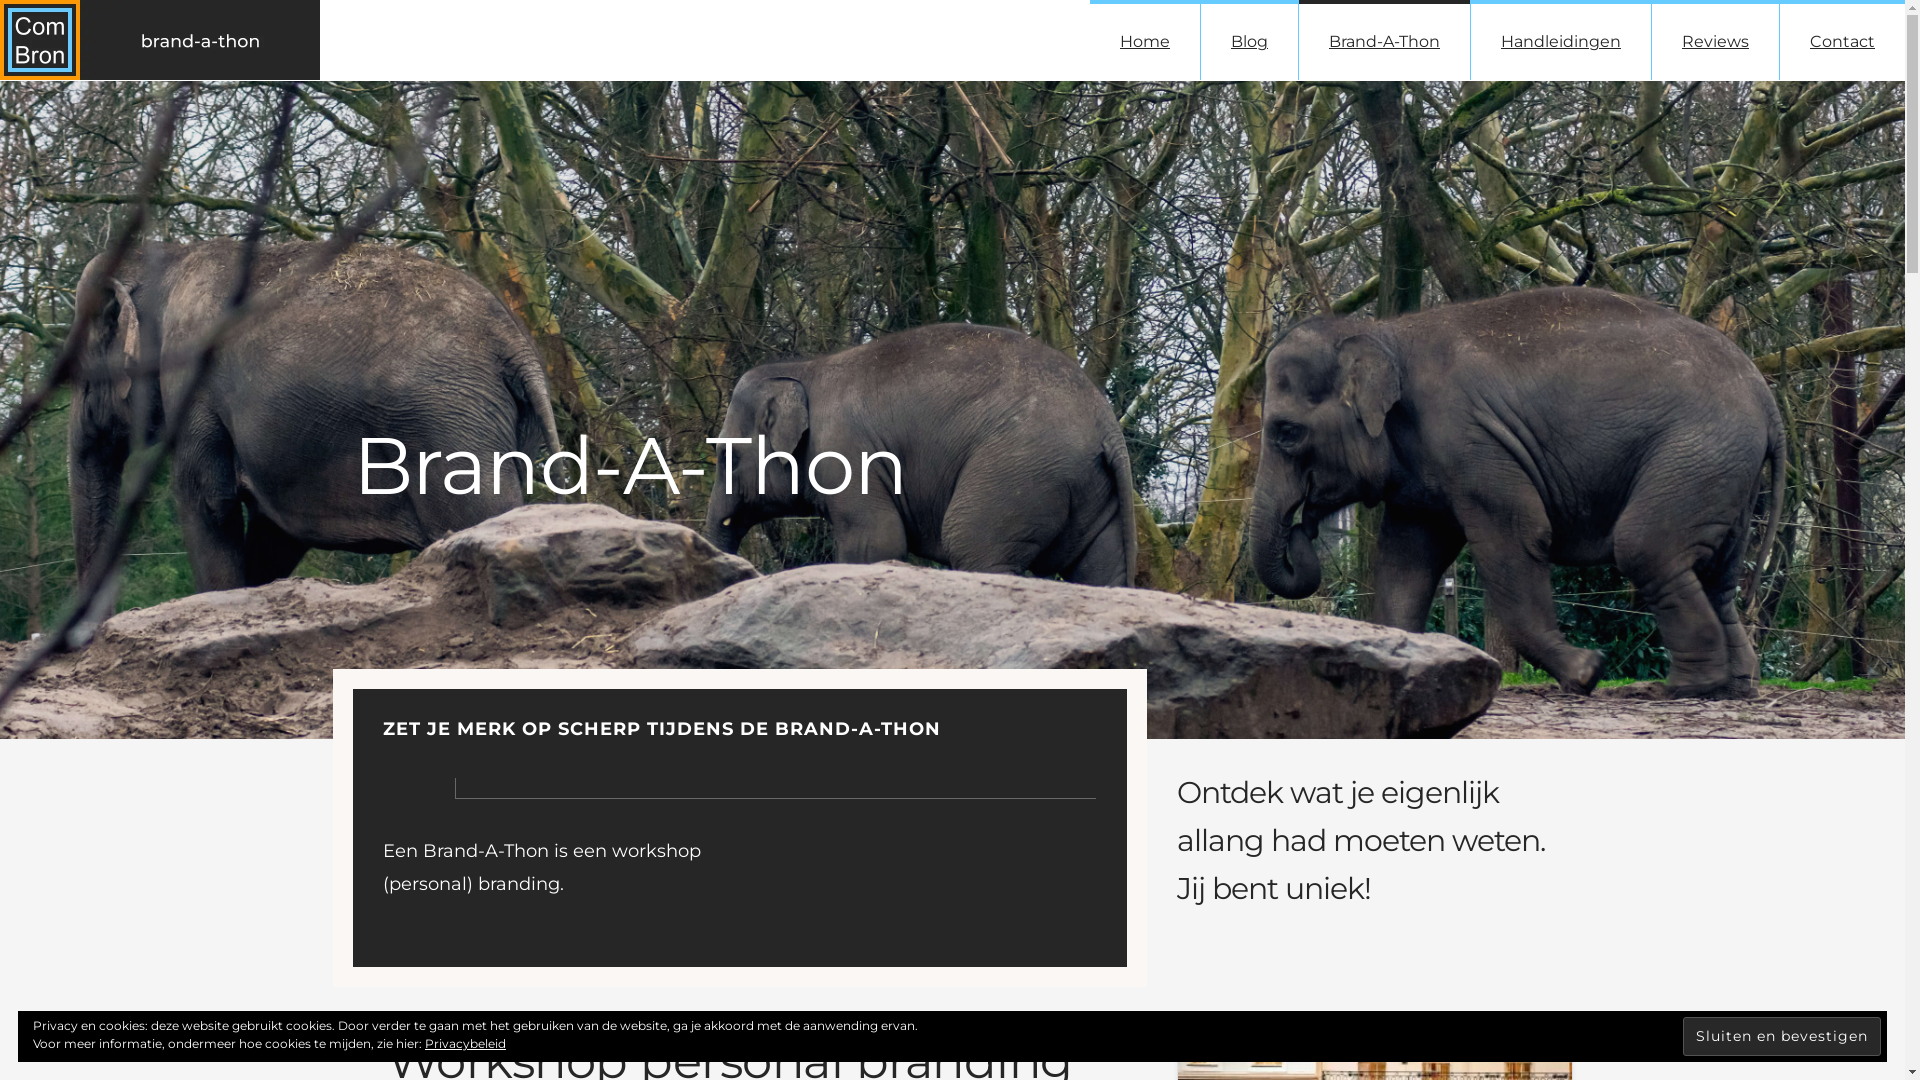 This screenshot has width=1920, height=1080. I want to click on COLOFON, so click(532, 1022).